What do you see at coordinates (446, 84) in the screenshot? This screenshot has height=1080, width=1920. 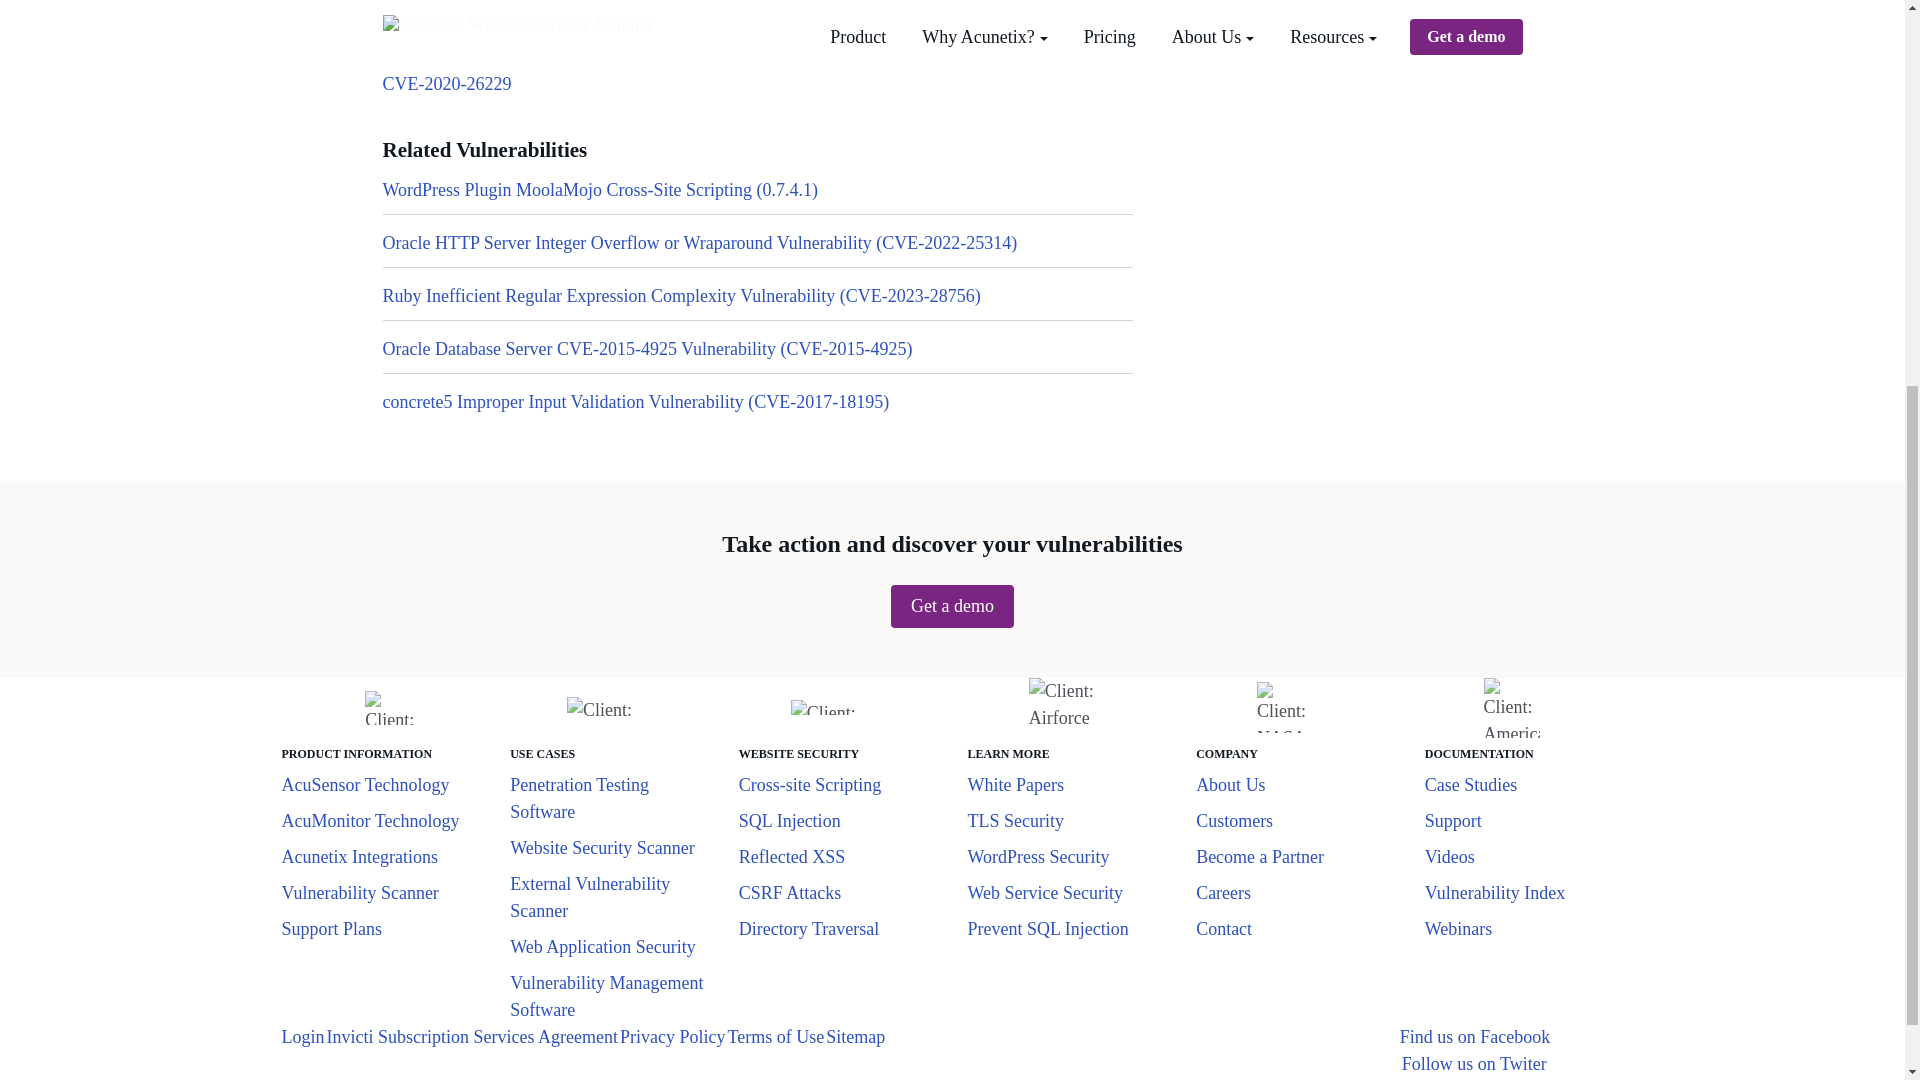 I see `CVE-2020-26229` at bounding box center [446, 84].